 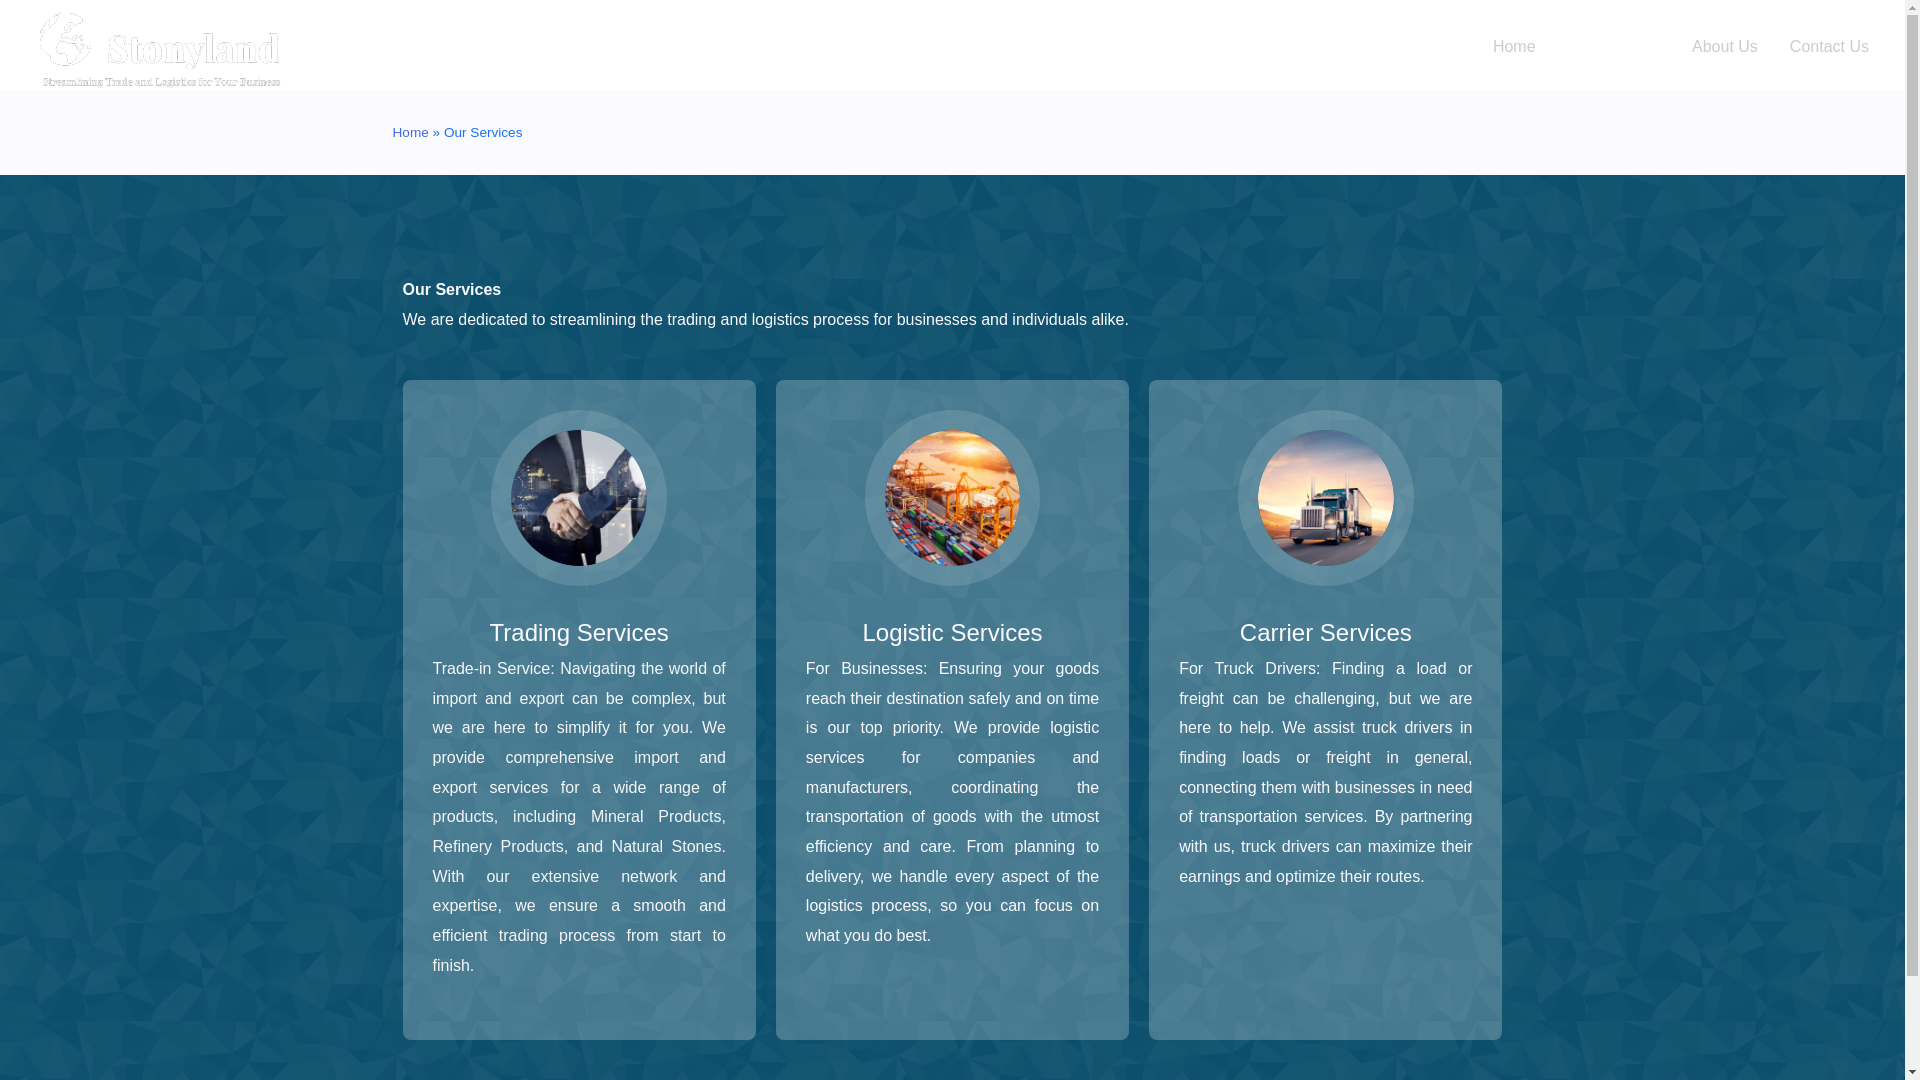 What do you see at coordinates (1614, 46) in the screenshot?
I see `Our Services` at bounding box center [1614, 46].